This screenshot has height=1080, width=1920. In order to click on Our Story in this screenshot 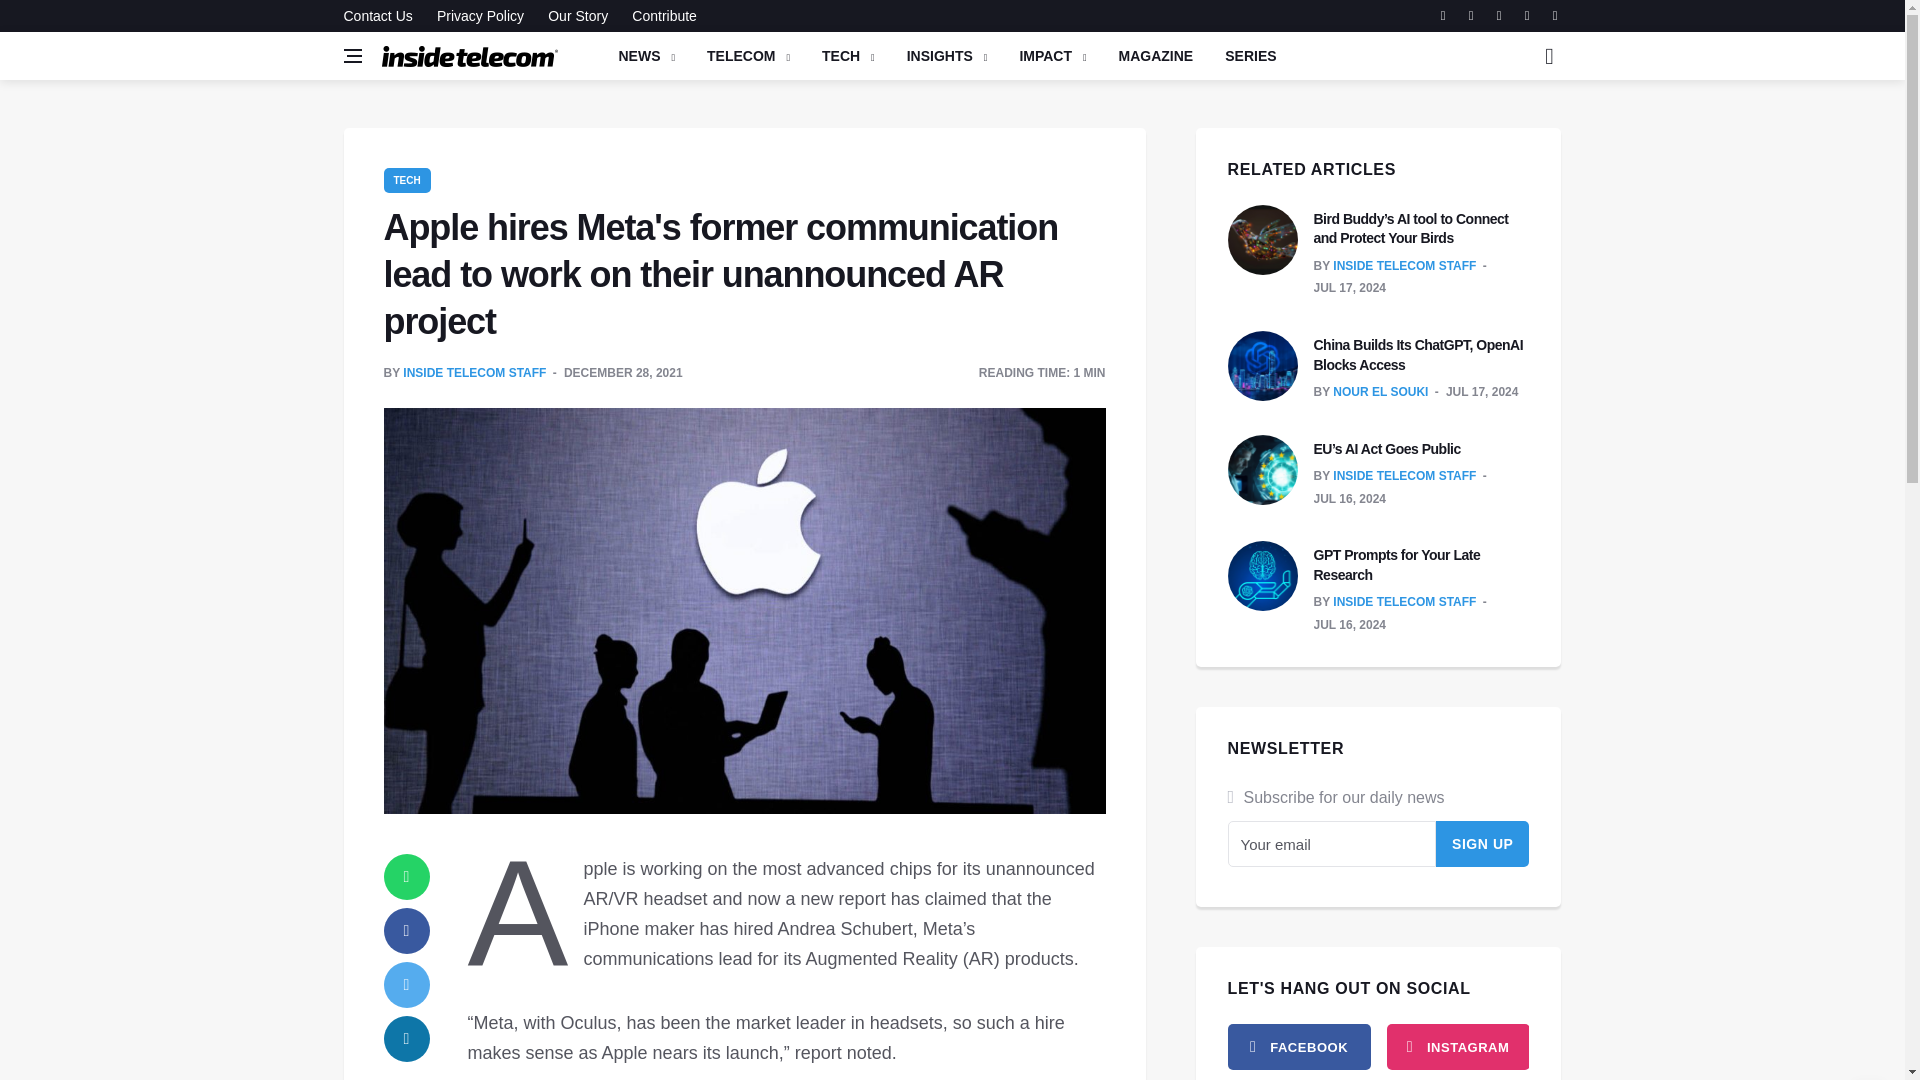, I will do `click(578, 16)`.